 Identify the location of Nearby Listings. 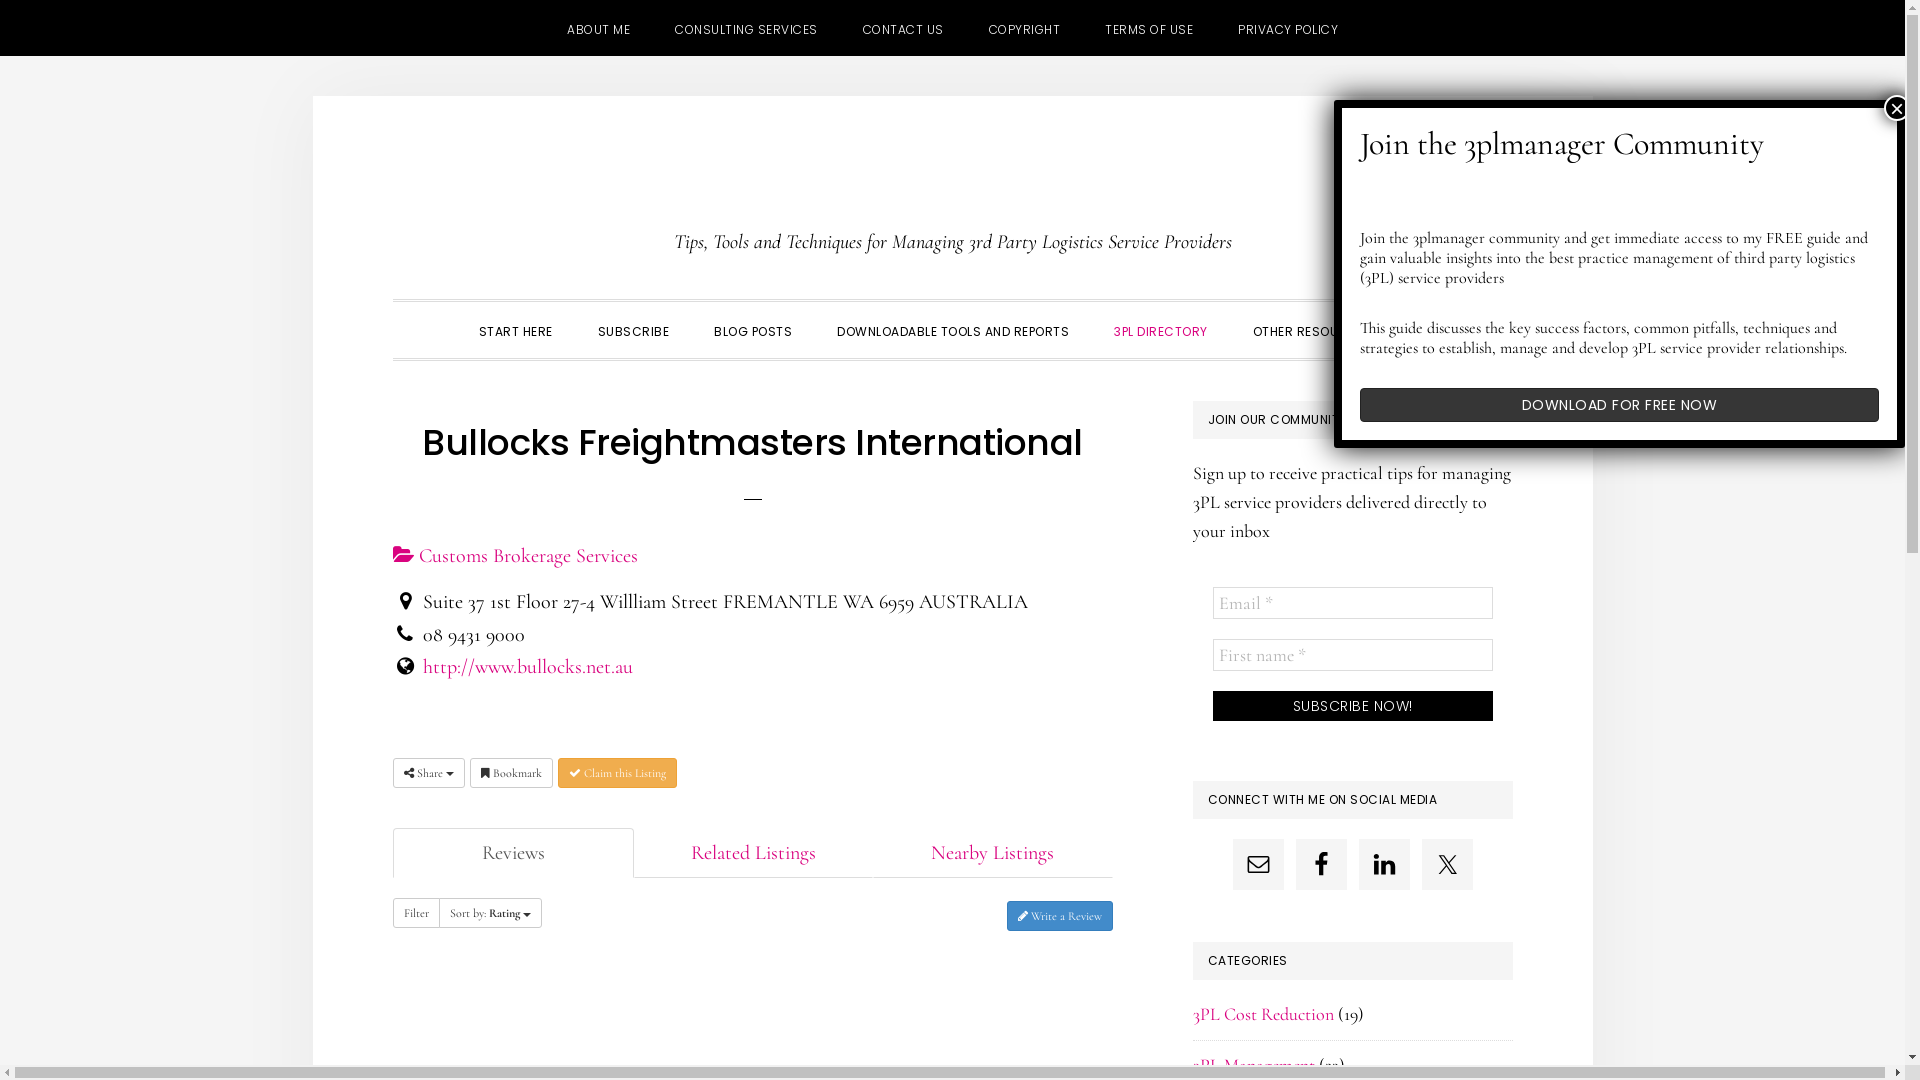
(992, 854).